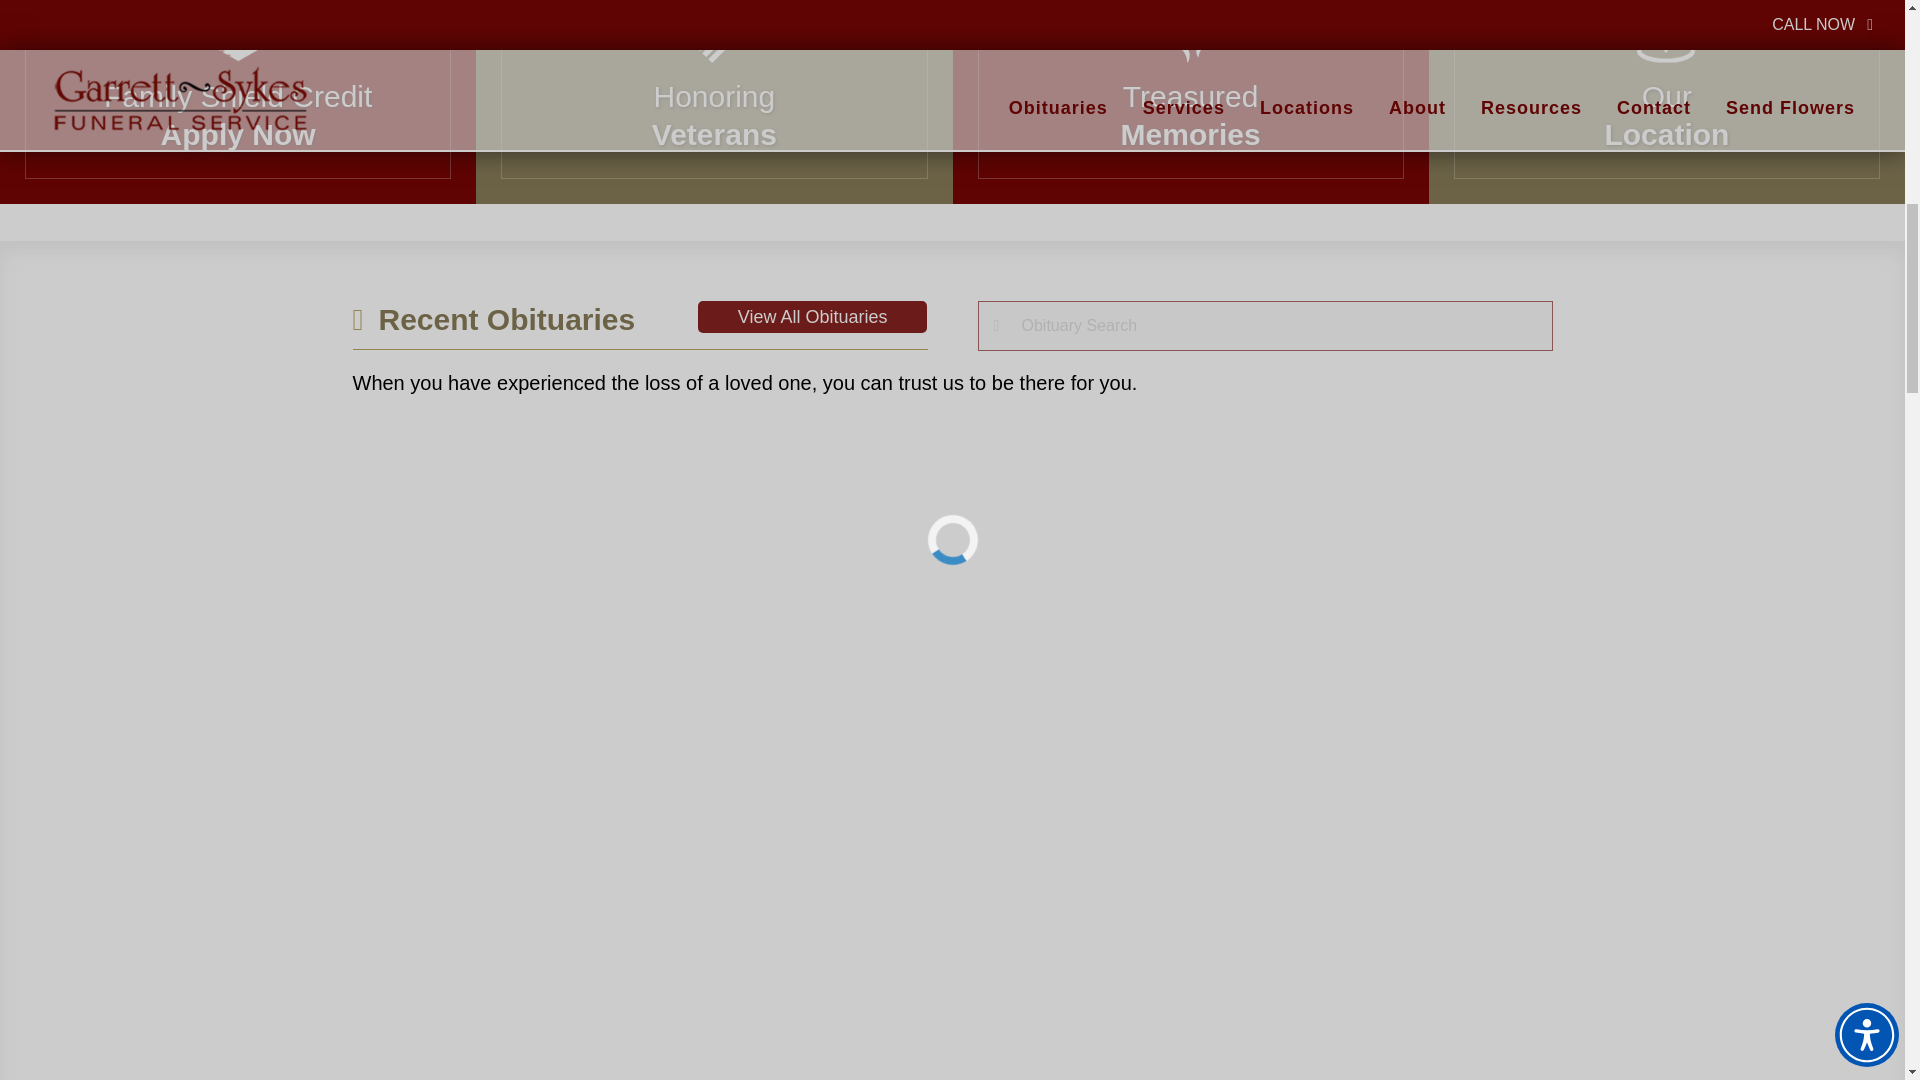 The height and width of the screenshot is (1080, 1920). What do you see at coordinates (1666, 31) in the screenshot?
I see `Location marker icon` at bounding box center [1666, 31].